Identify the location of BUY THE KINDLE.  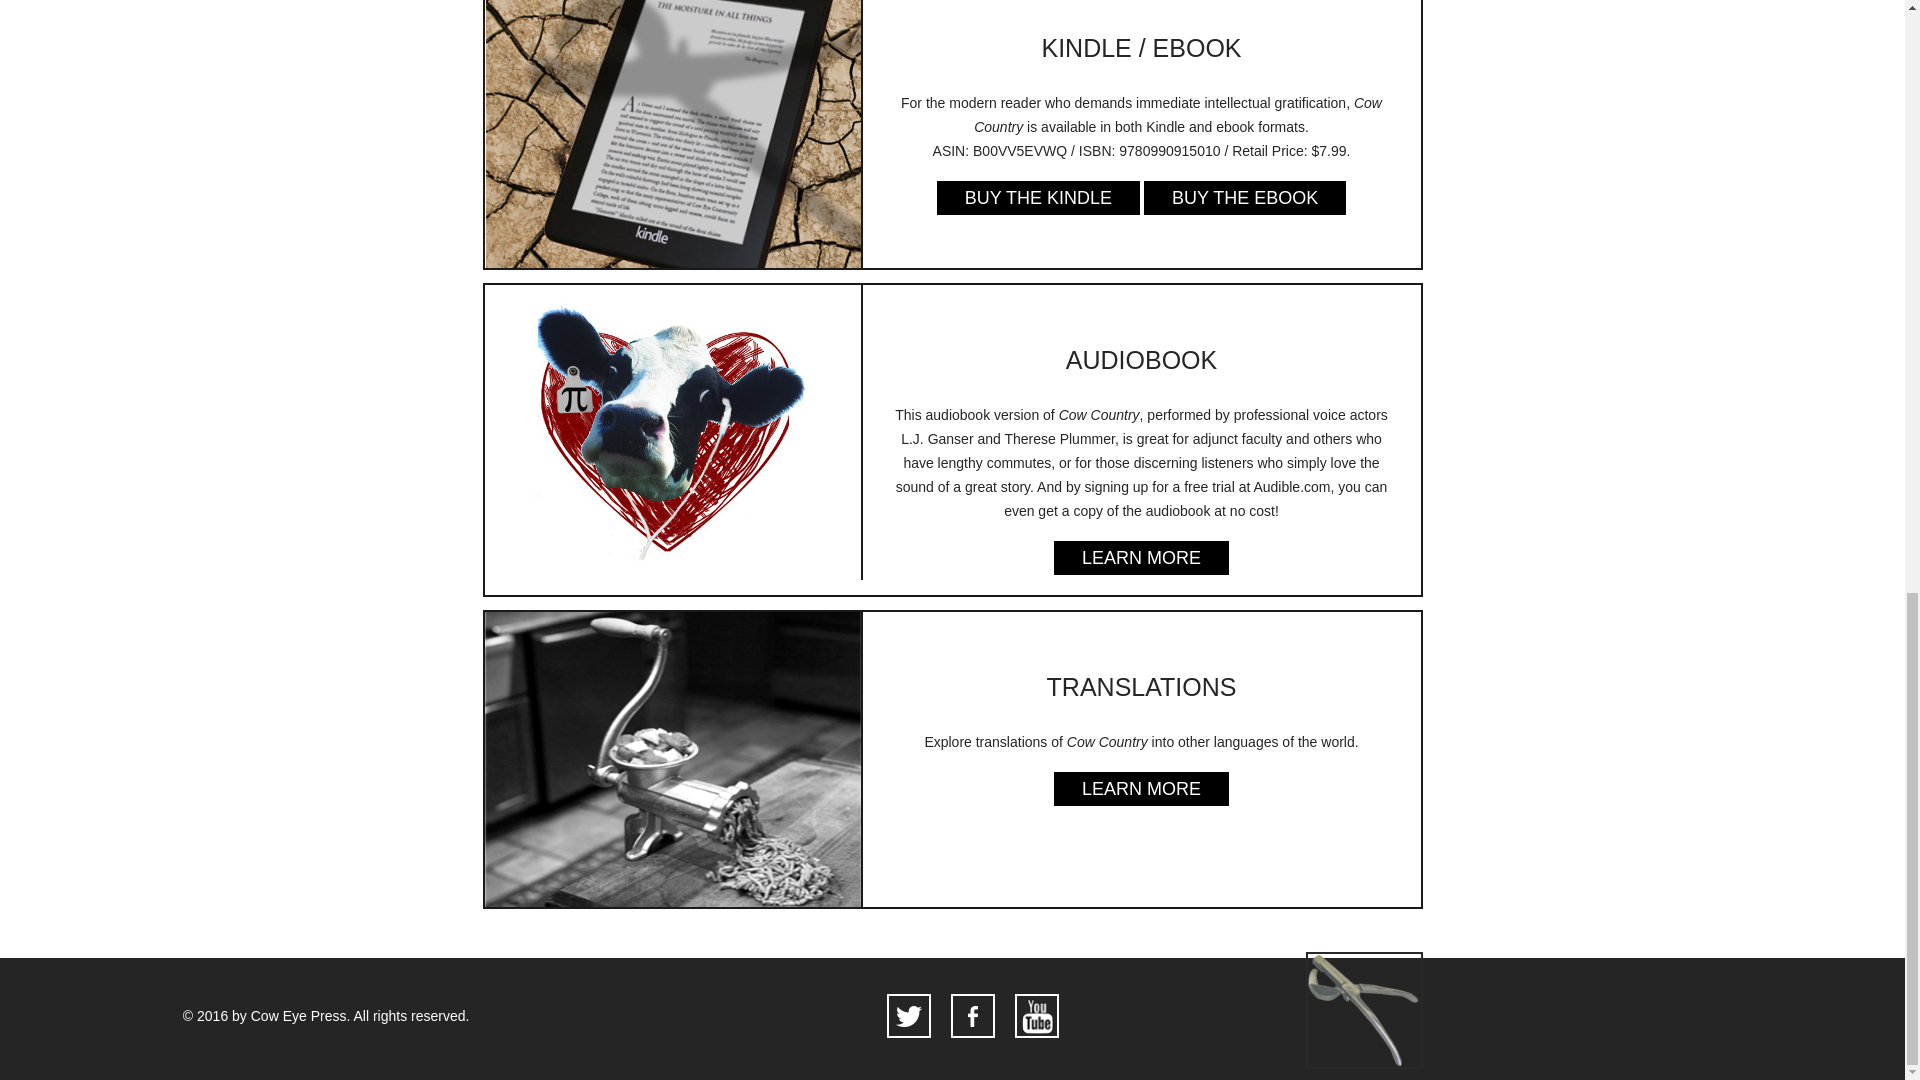
(1038, 198).